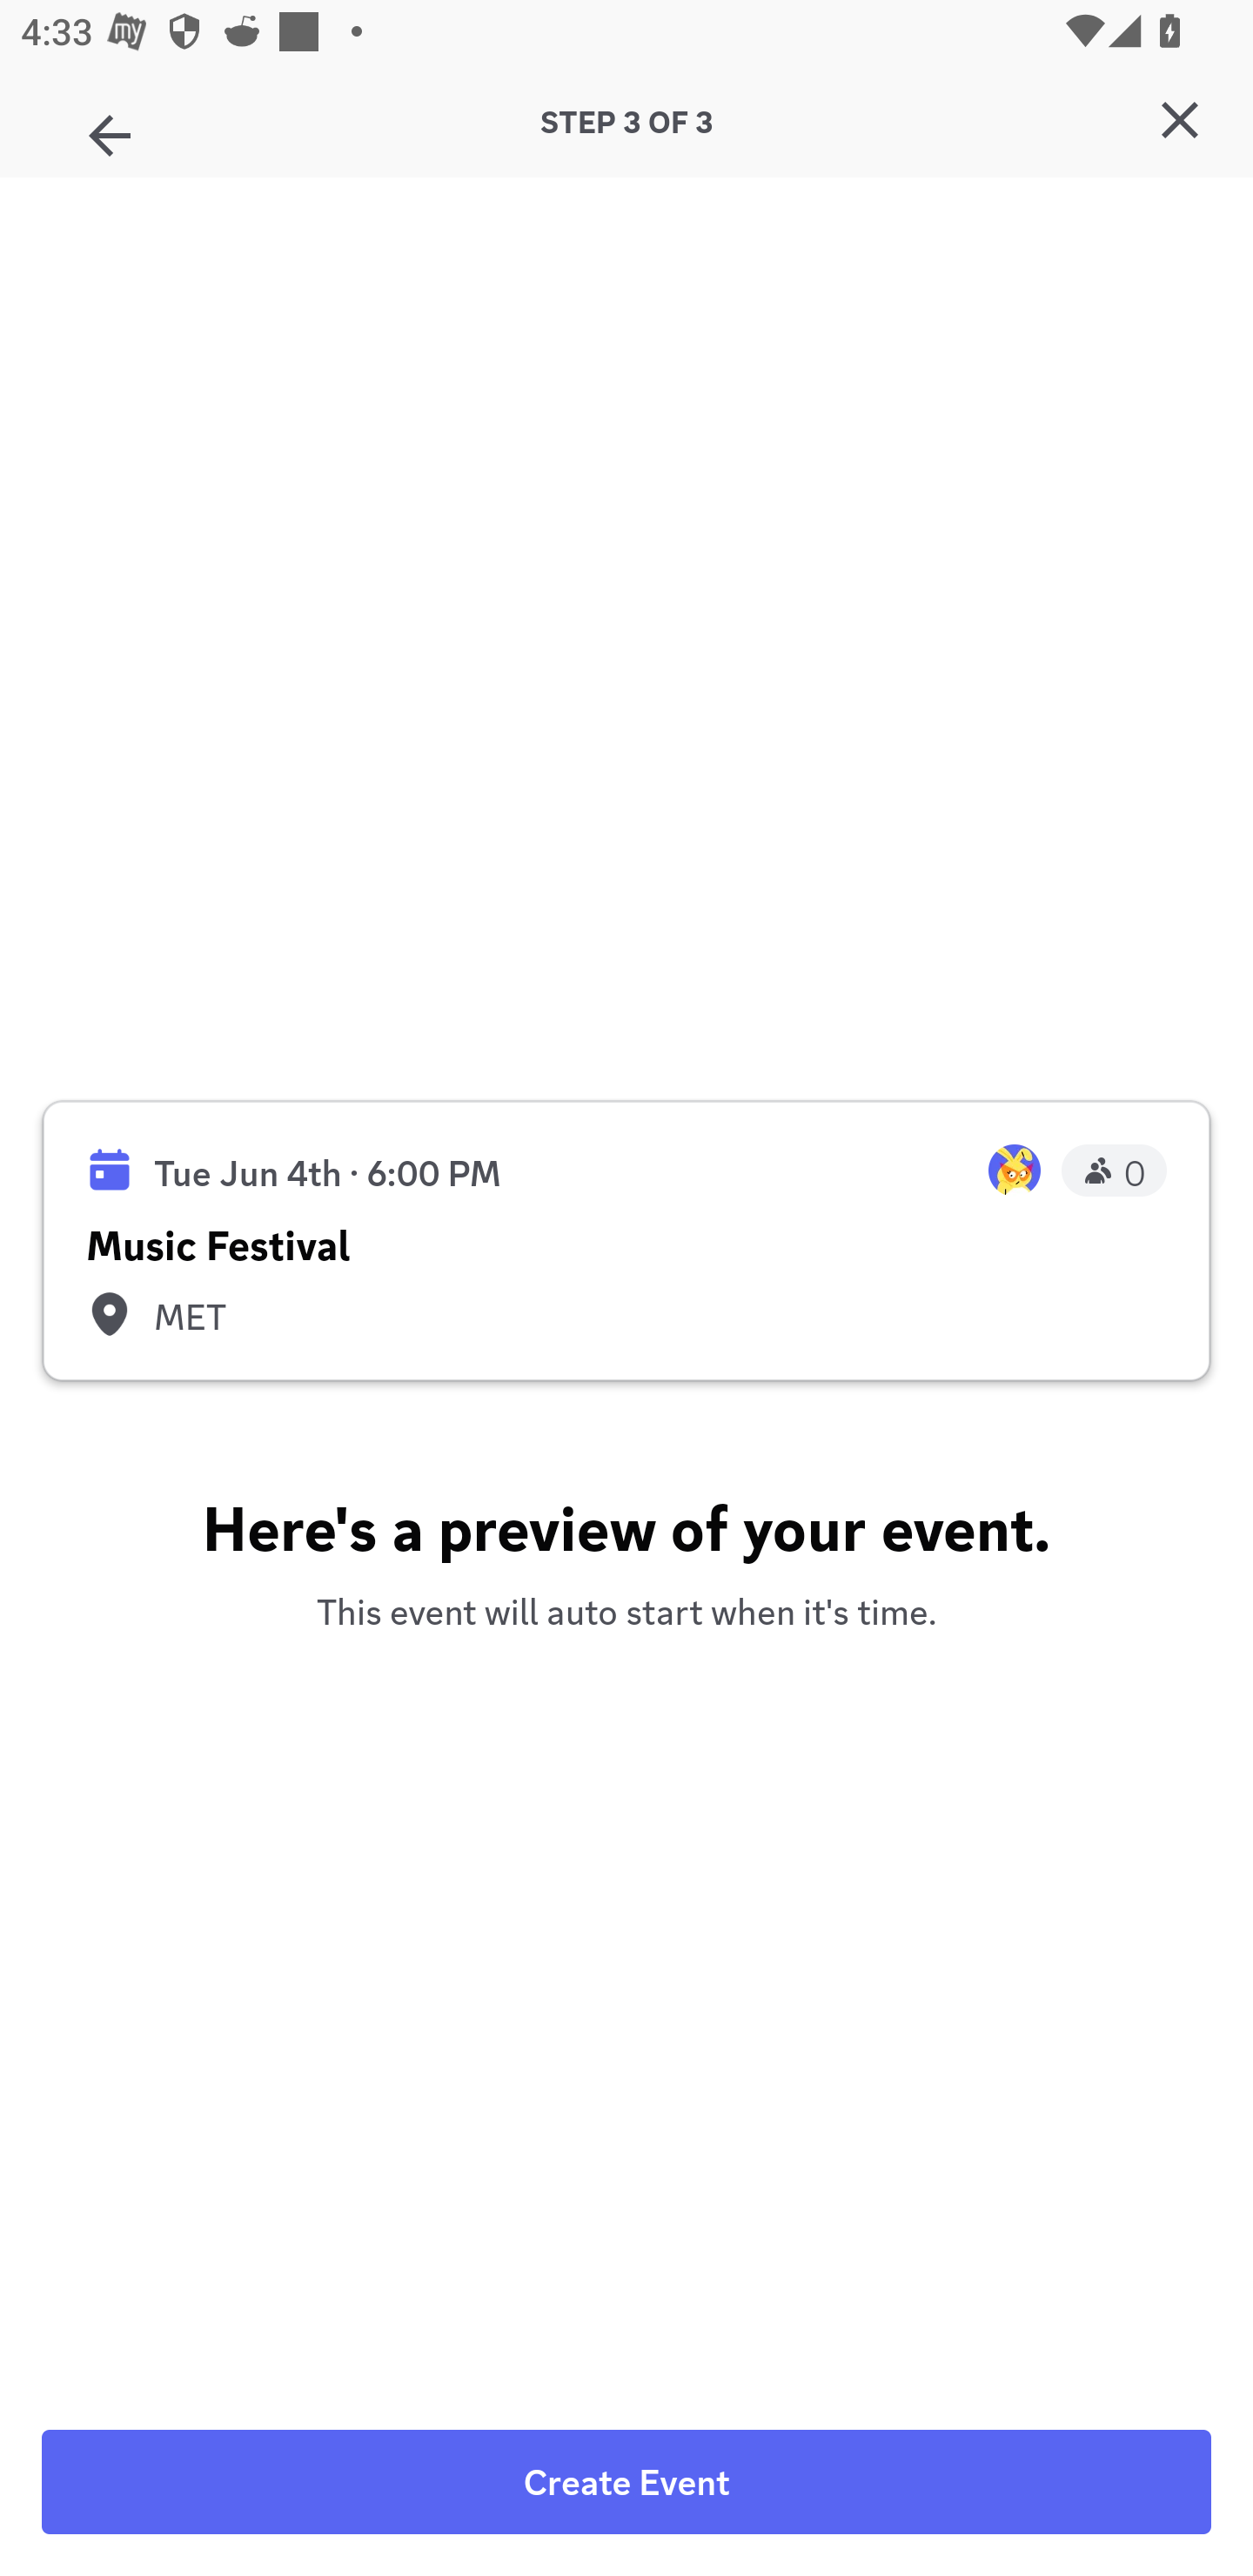  I want to click on   Friends F, so click(110, 125).